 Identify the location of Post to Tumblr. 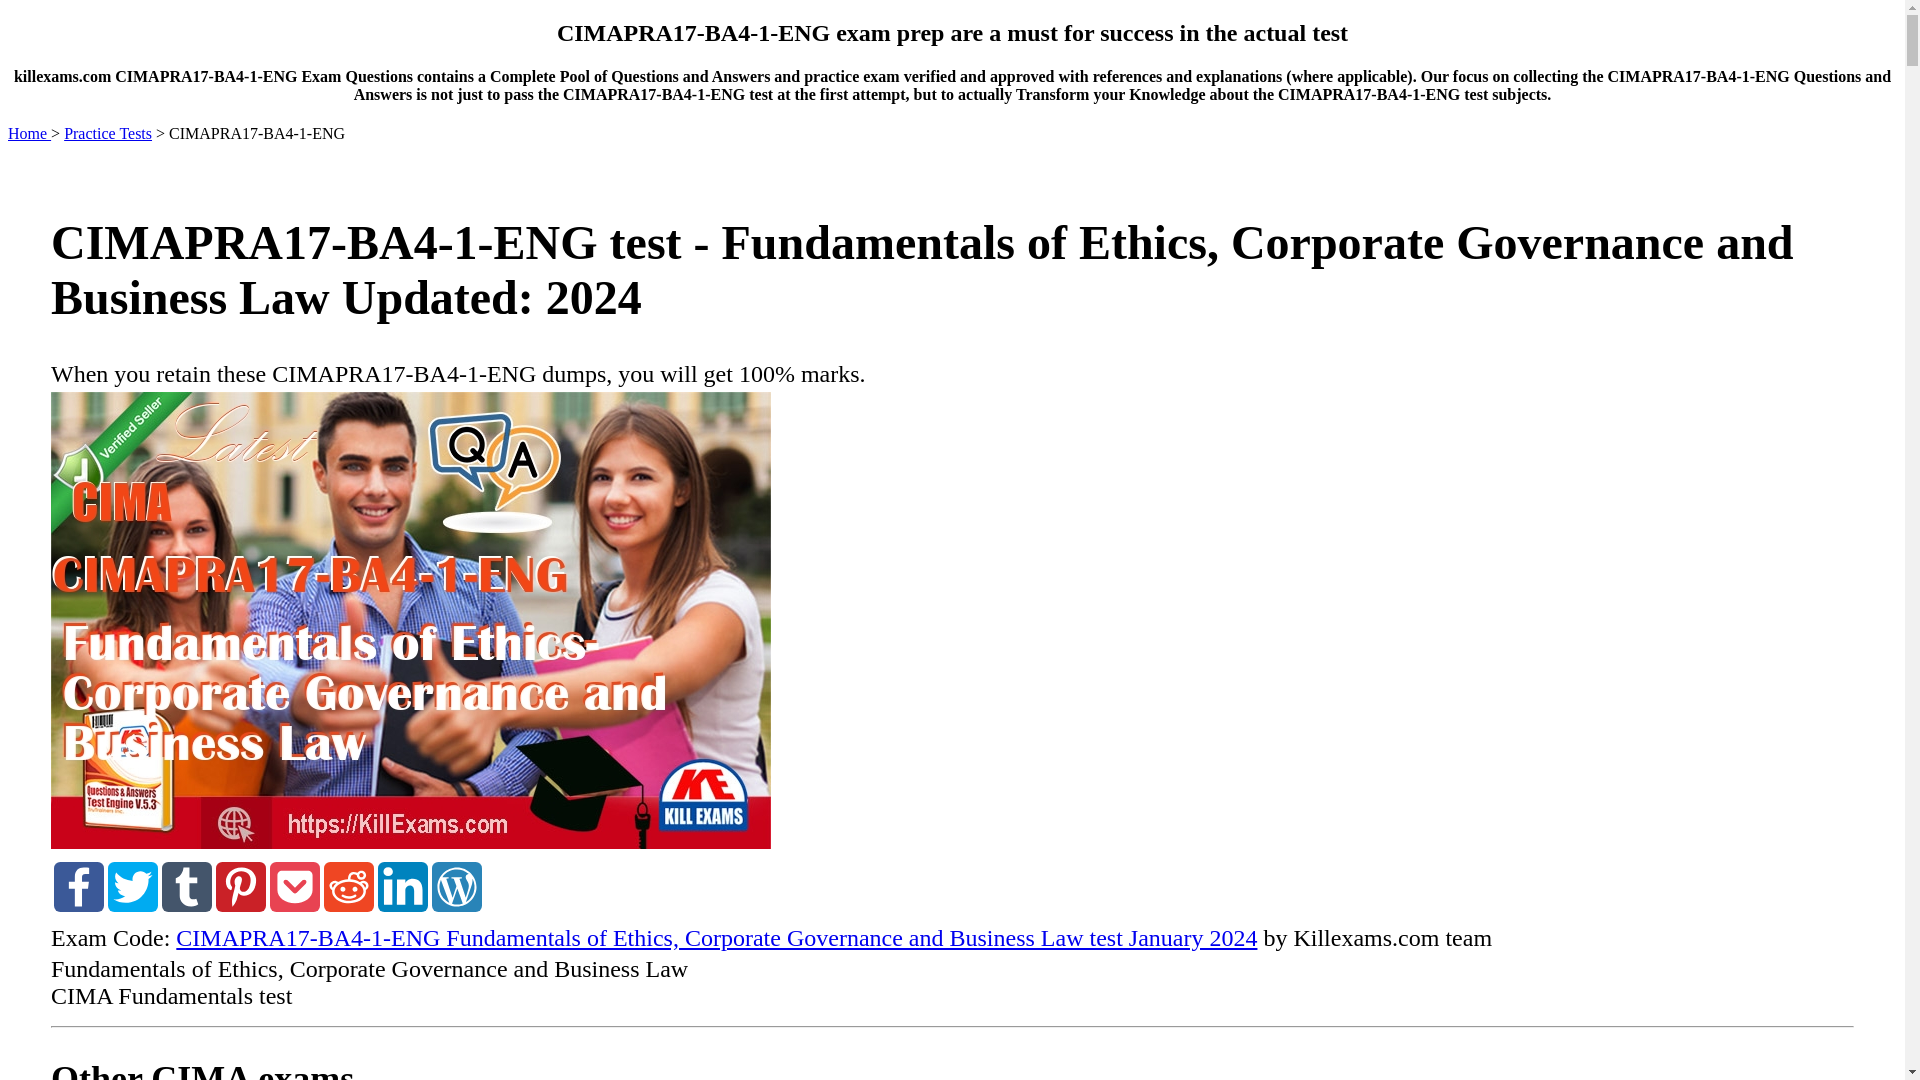
(186, 904).